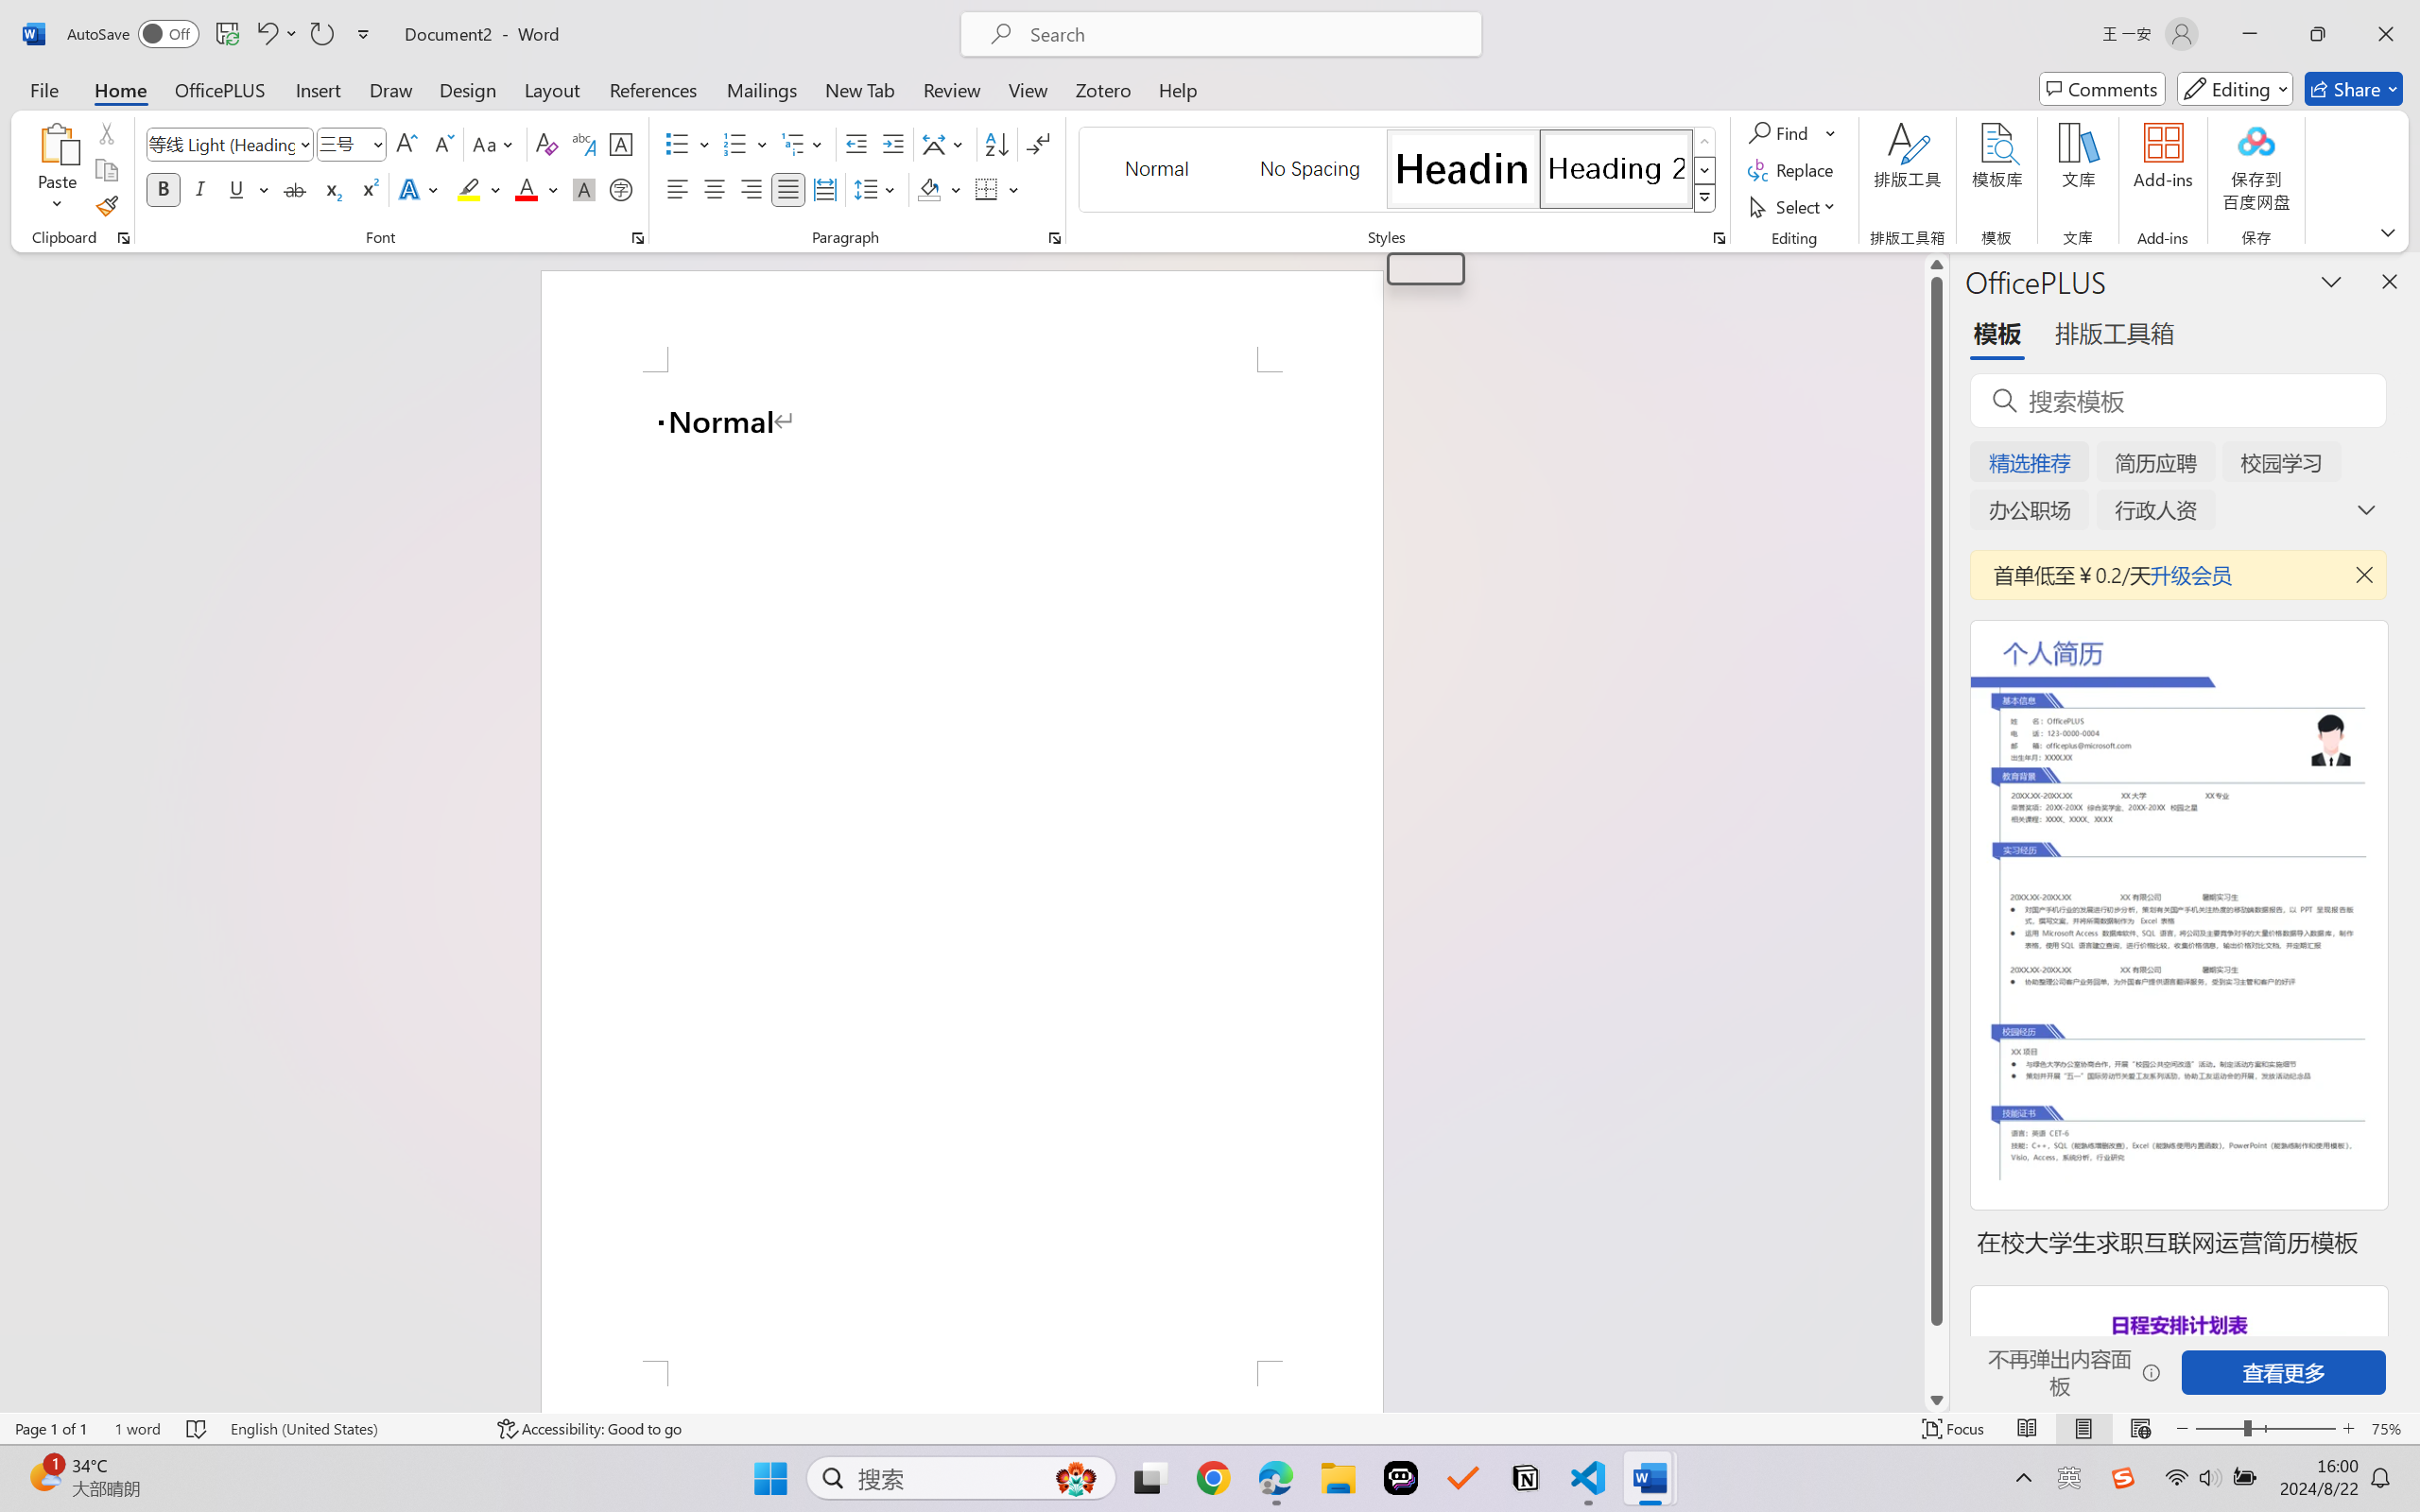  What do you see at coordinates (752, 189) in the screenshot?
I see `Align Right` at bounding box center [752, 189].